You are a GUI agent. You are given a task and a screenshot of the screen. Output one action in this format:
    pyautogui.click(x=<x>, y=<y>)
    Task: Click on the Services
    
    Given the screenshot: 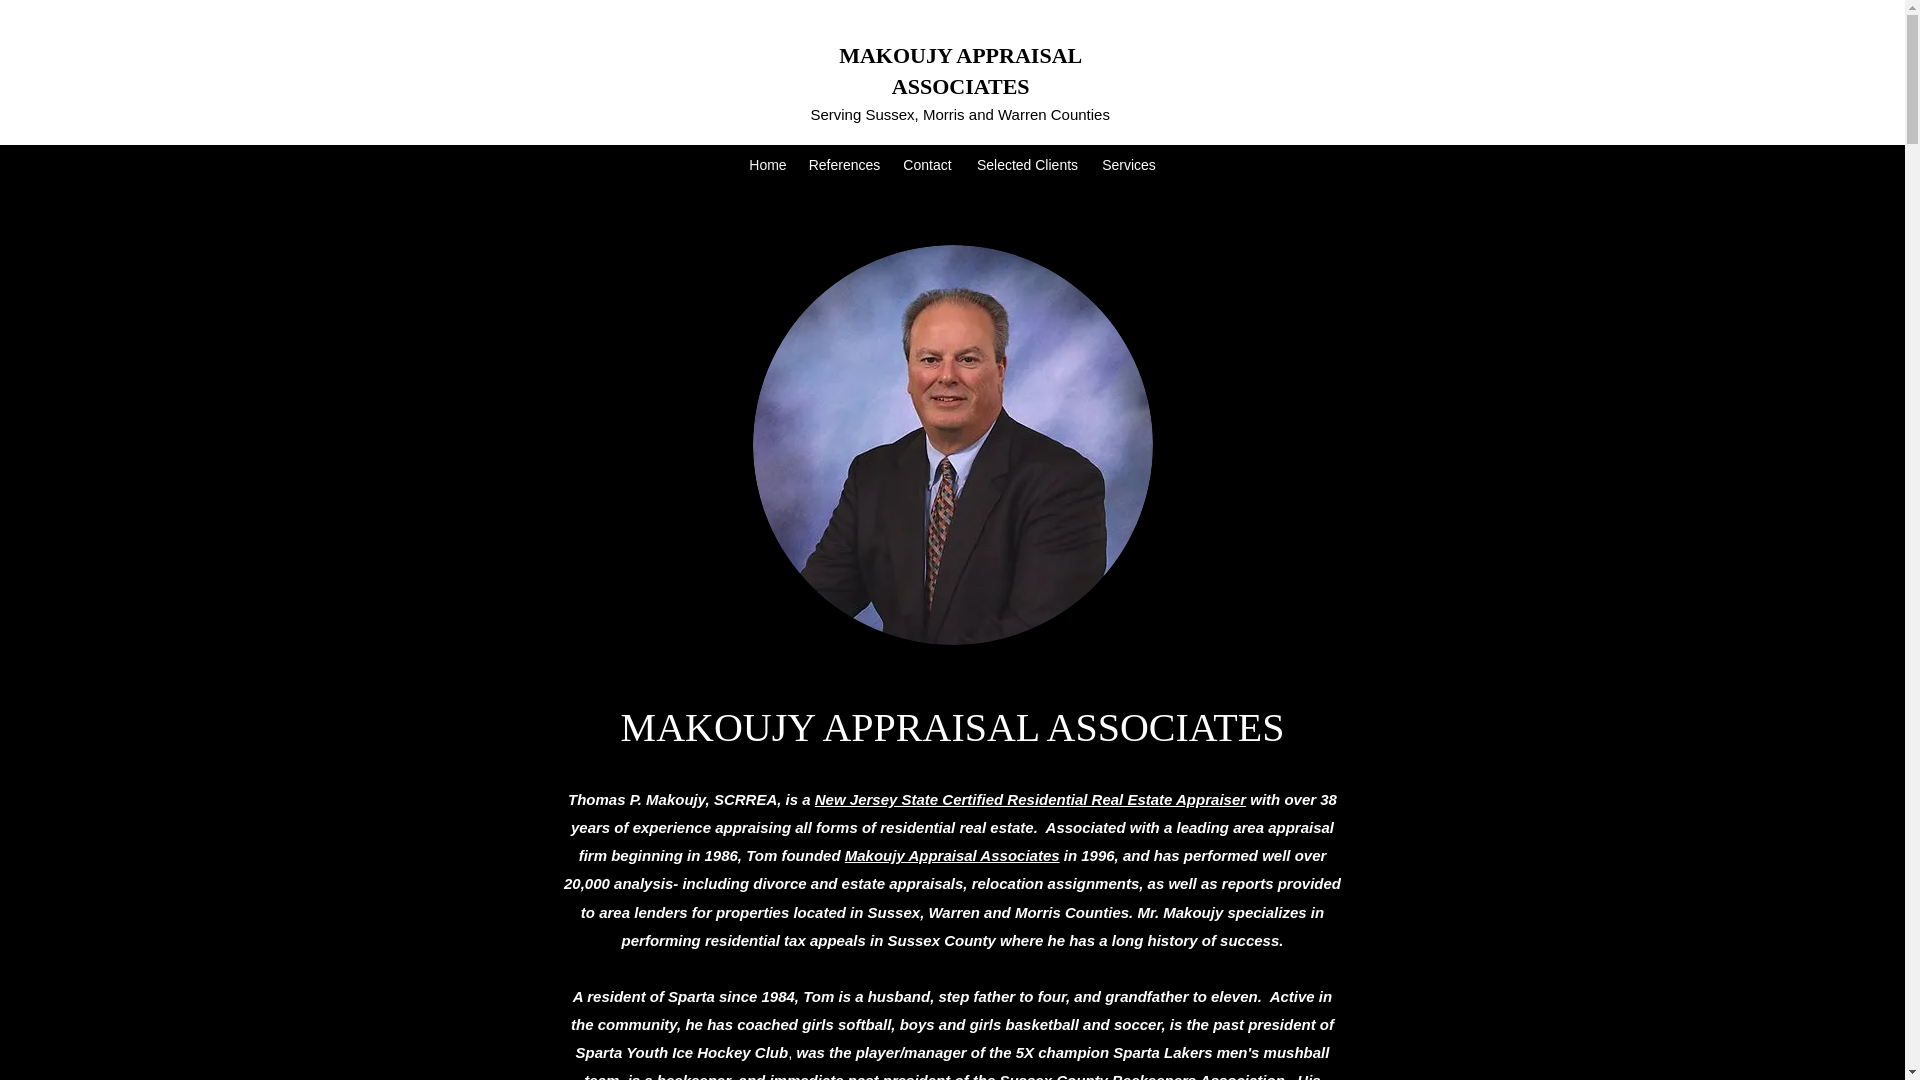 What is the action you would take?
    pyautogui.click(x=1128, y=165)
    